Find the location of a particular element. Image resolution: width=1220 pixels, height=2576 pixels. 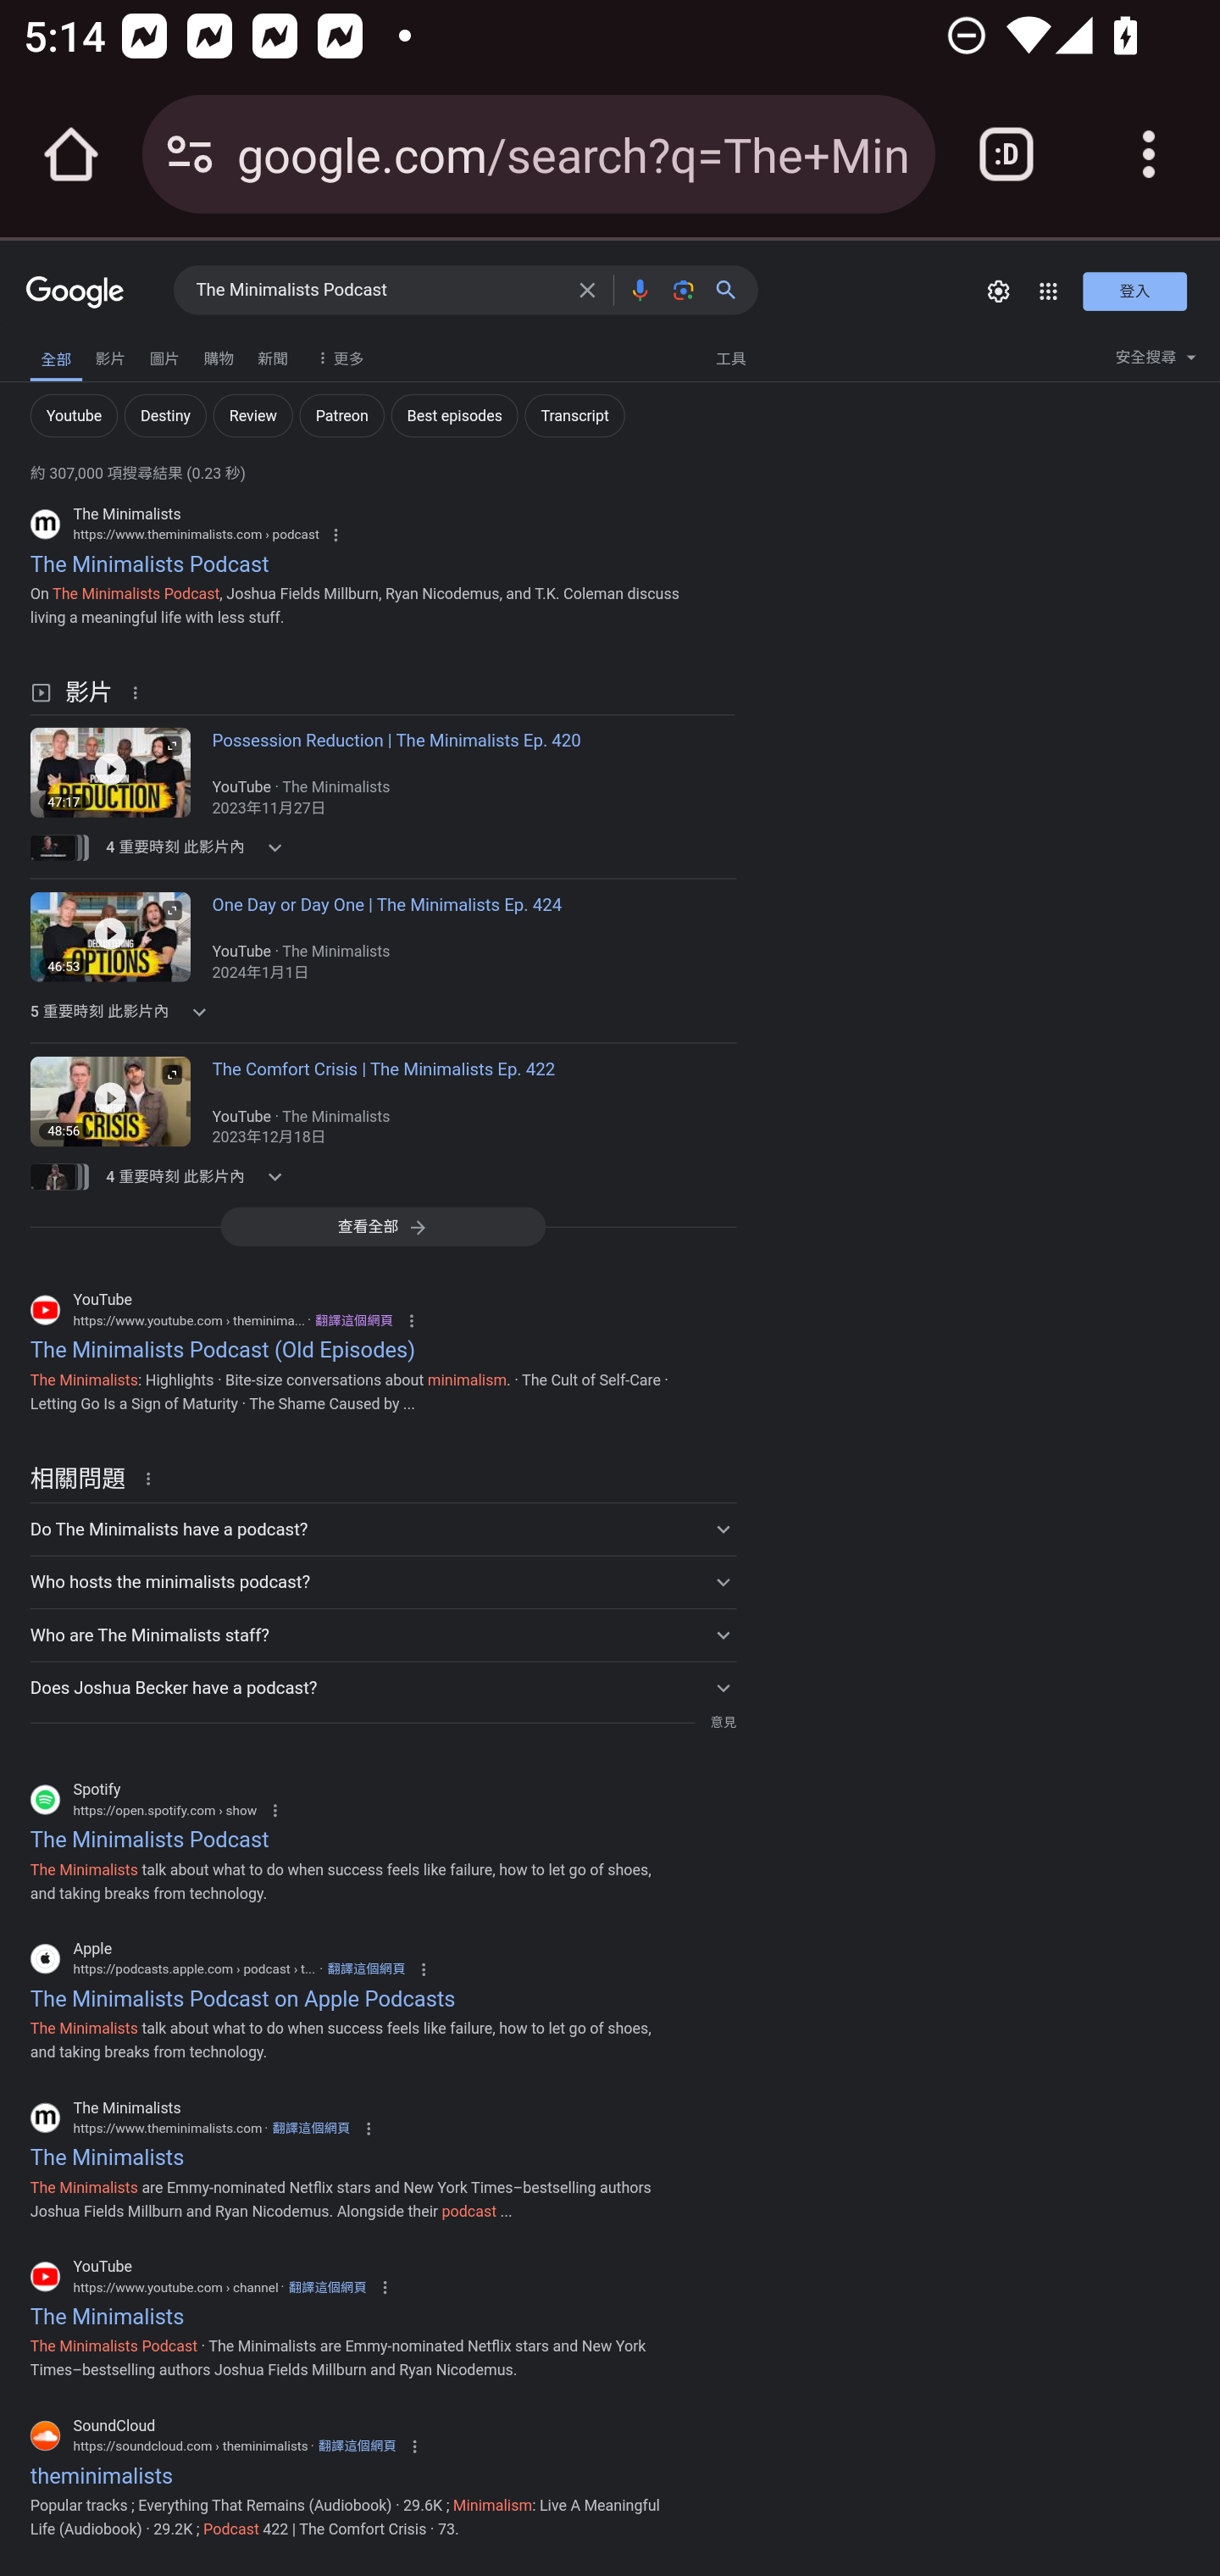

翻譯這個網頁 is located at coordinates (358, 2447).